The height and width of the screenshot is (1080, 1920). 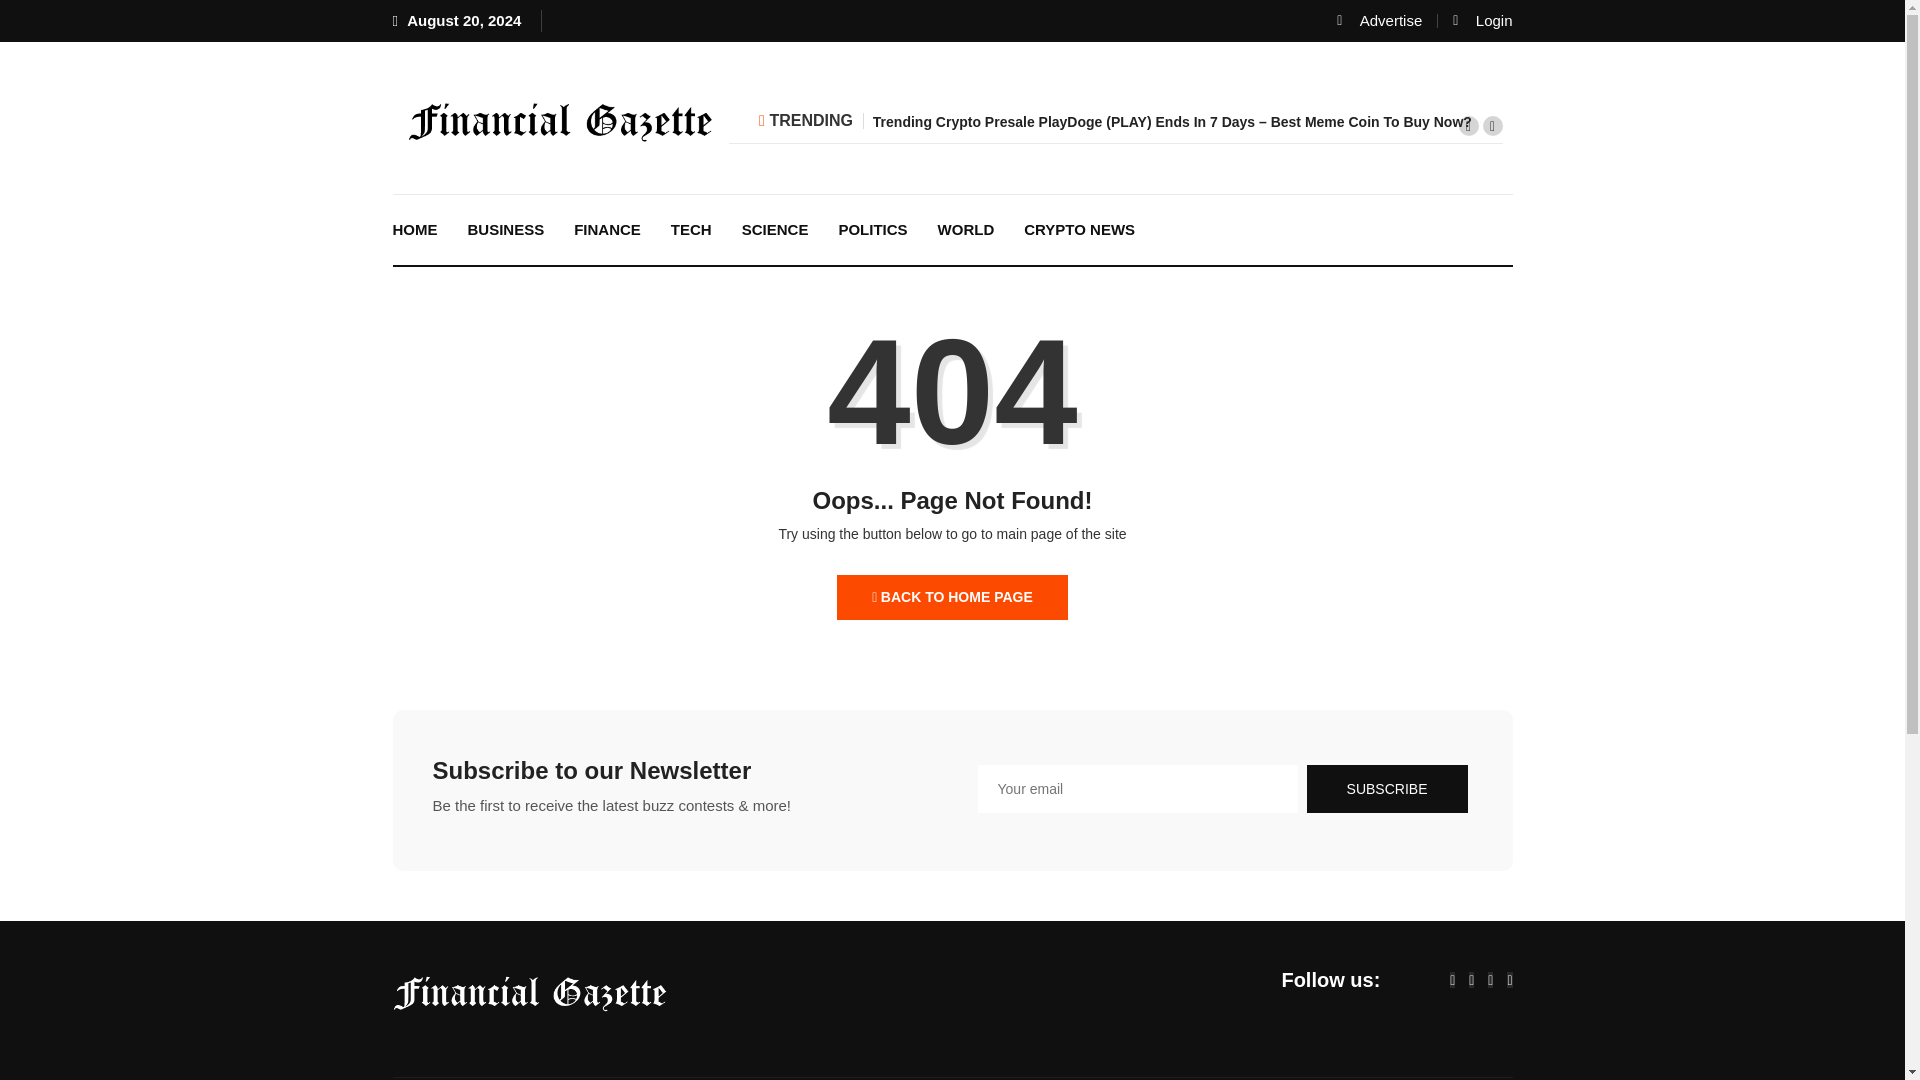 I want to click on POLITICS, so click(x=872, y=230).